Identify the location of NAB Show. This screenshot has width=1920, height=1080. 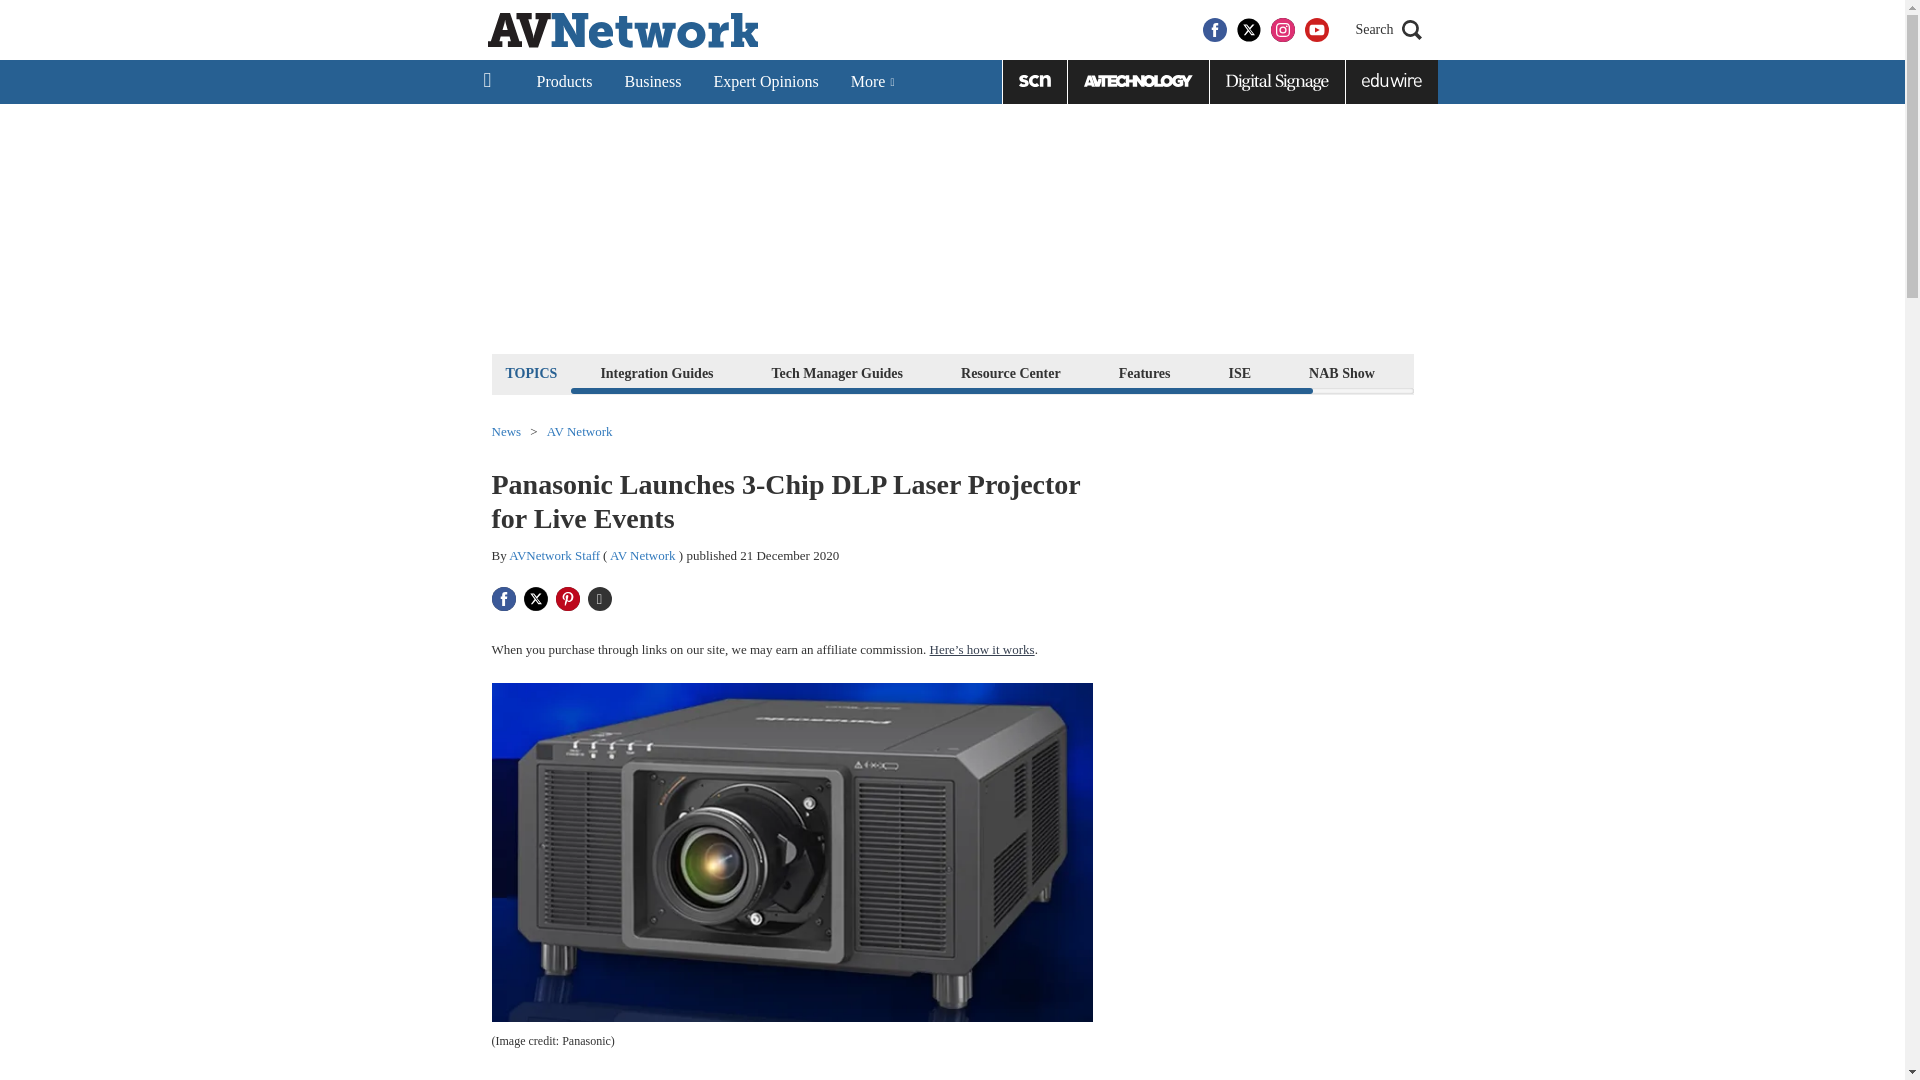
(1342, 372).